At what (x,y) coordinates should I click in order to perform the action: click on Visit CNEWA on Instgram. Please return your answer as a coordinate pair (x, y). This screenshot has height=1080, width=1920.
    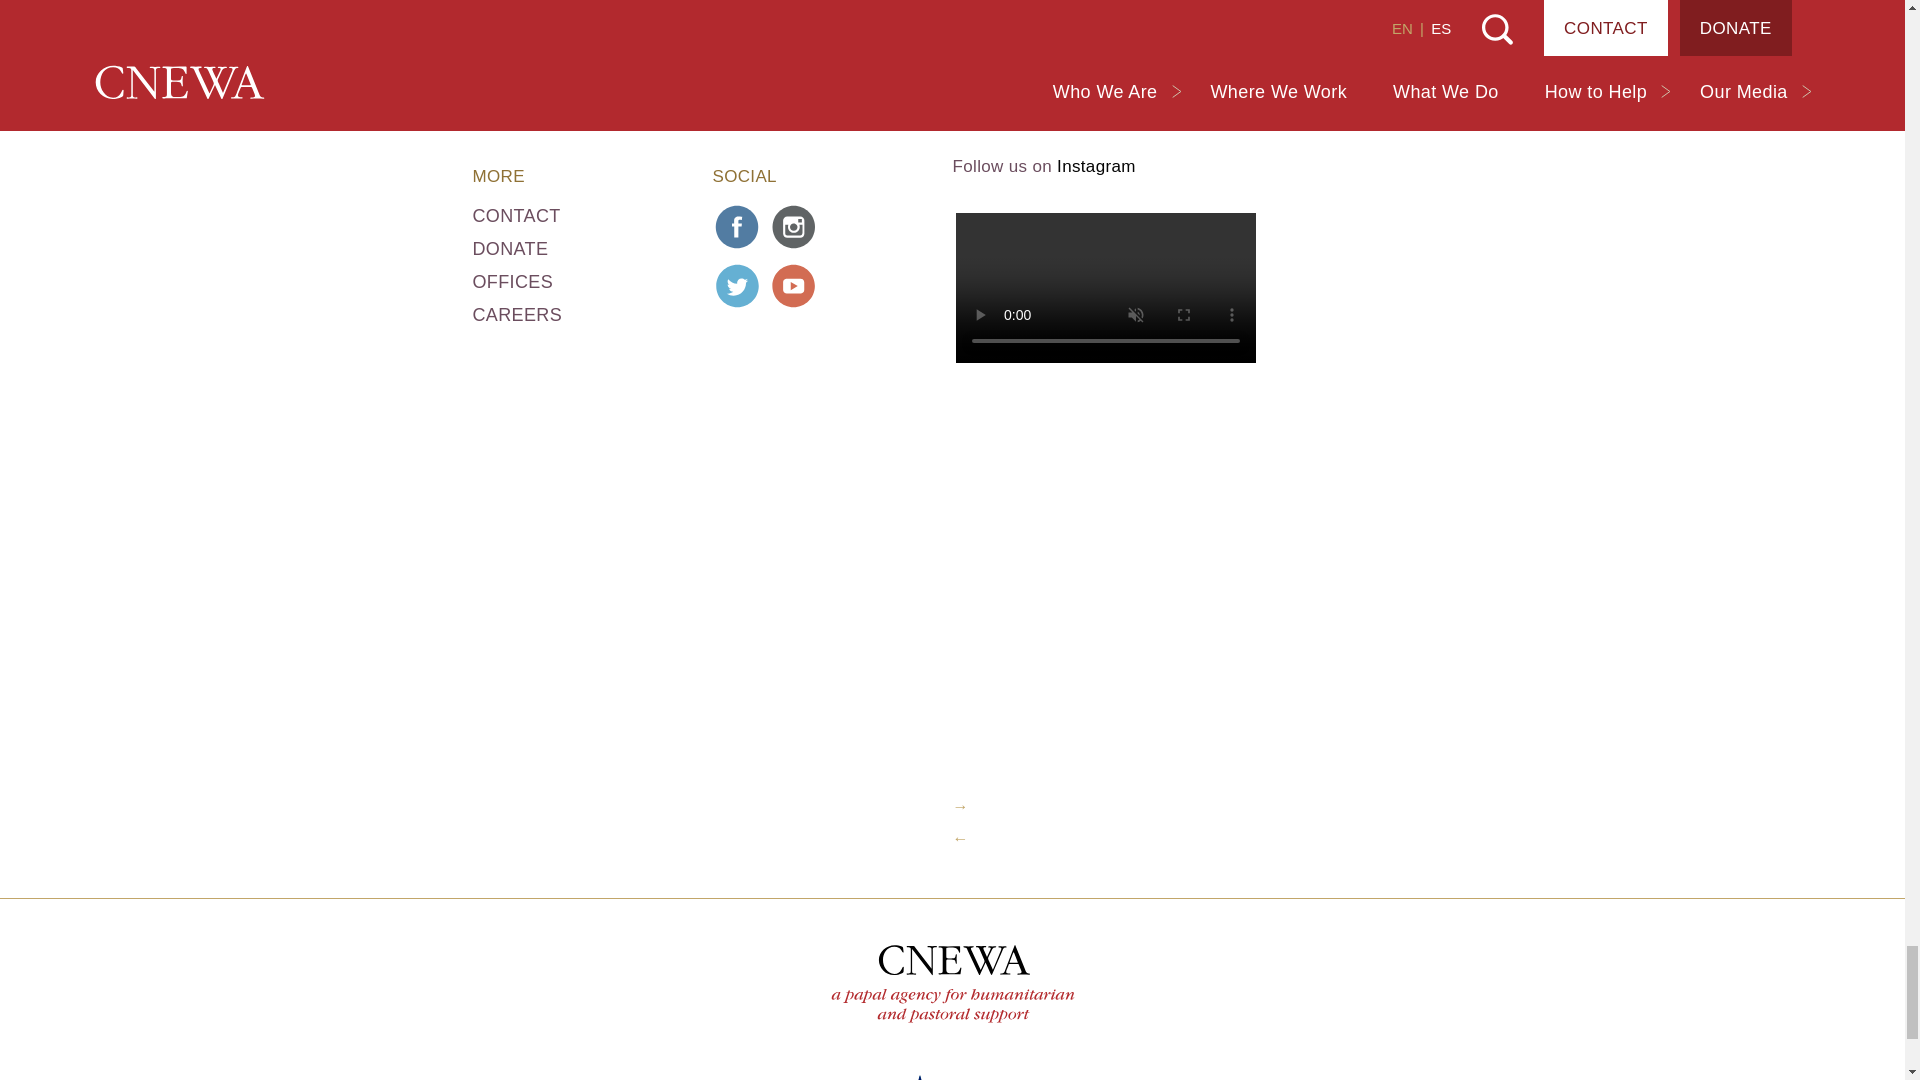
    Looking at the image, I should click on (794, 226).